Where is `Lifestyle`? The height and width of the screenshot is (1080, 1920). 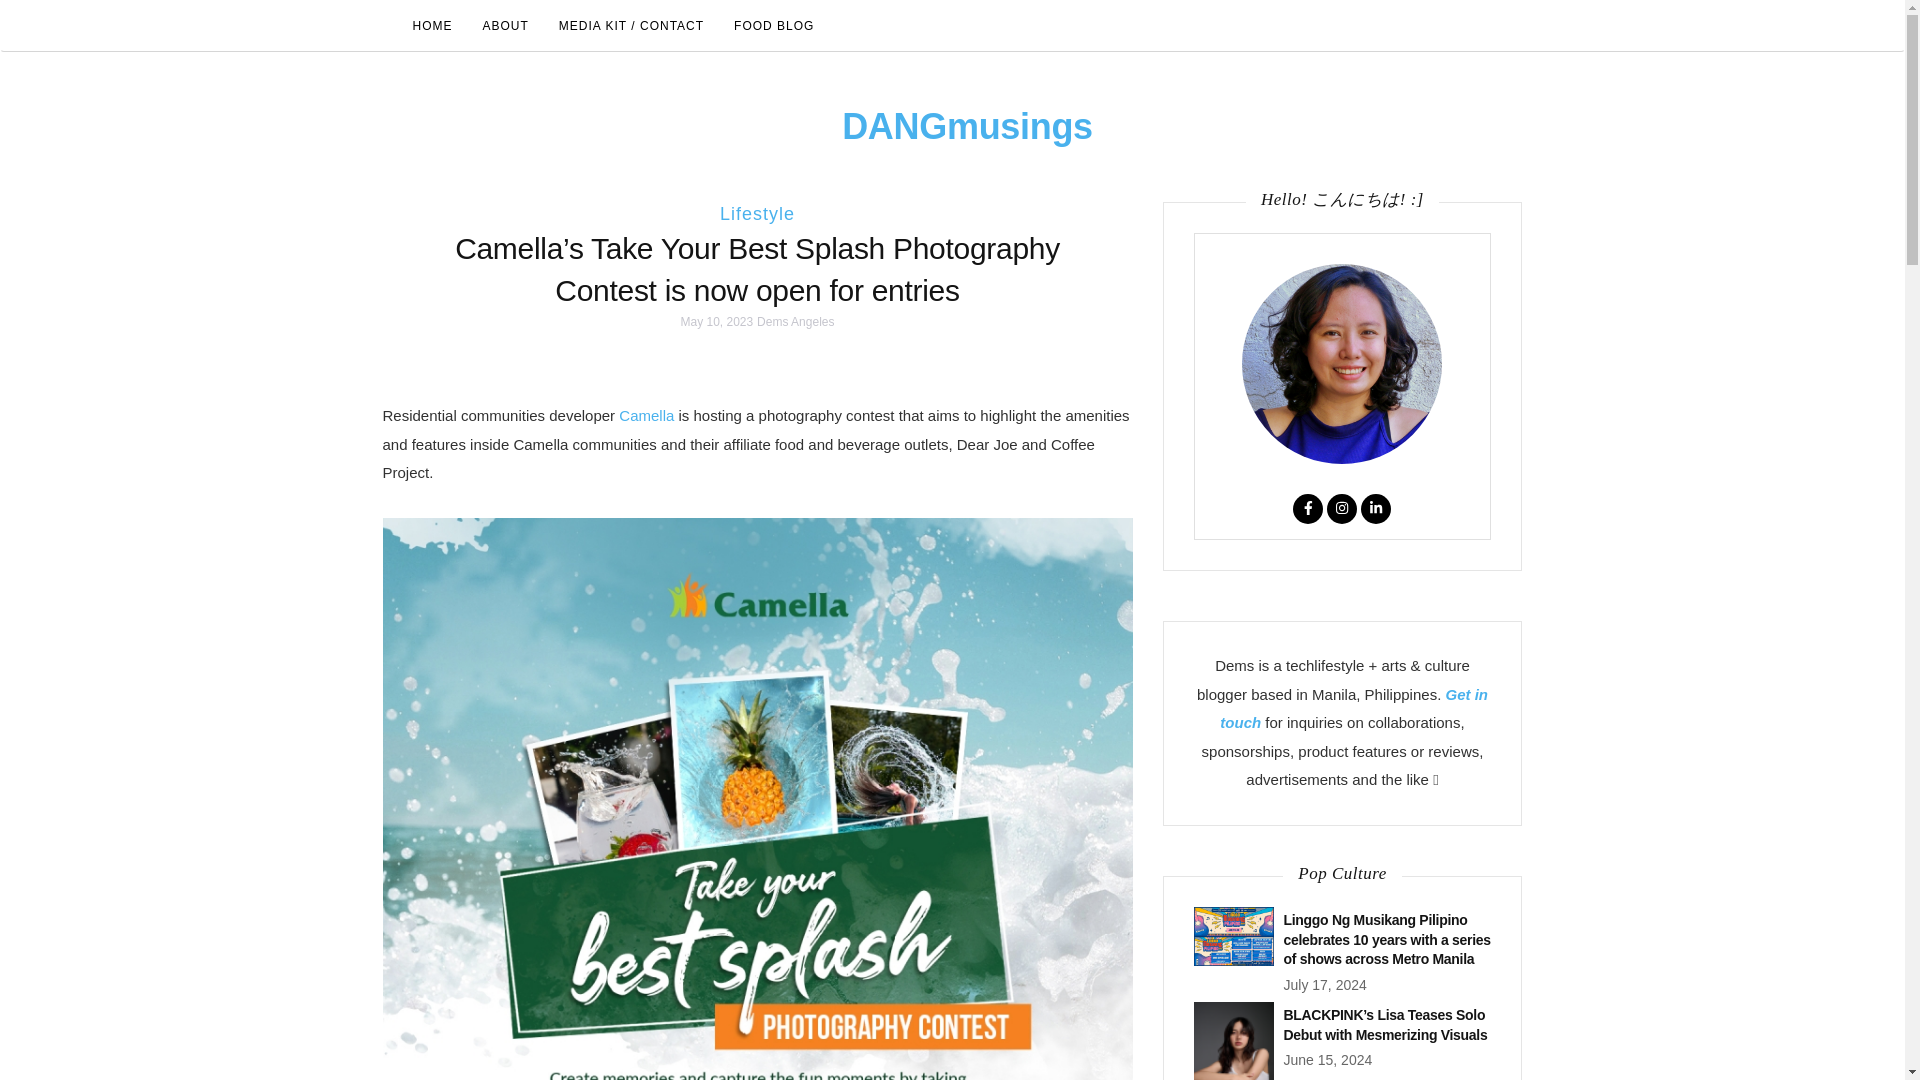 Lifestyle is located at coordinates (757, 214).